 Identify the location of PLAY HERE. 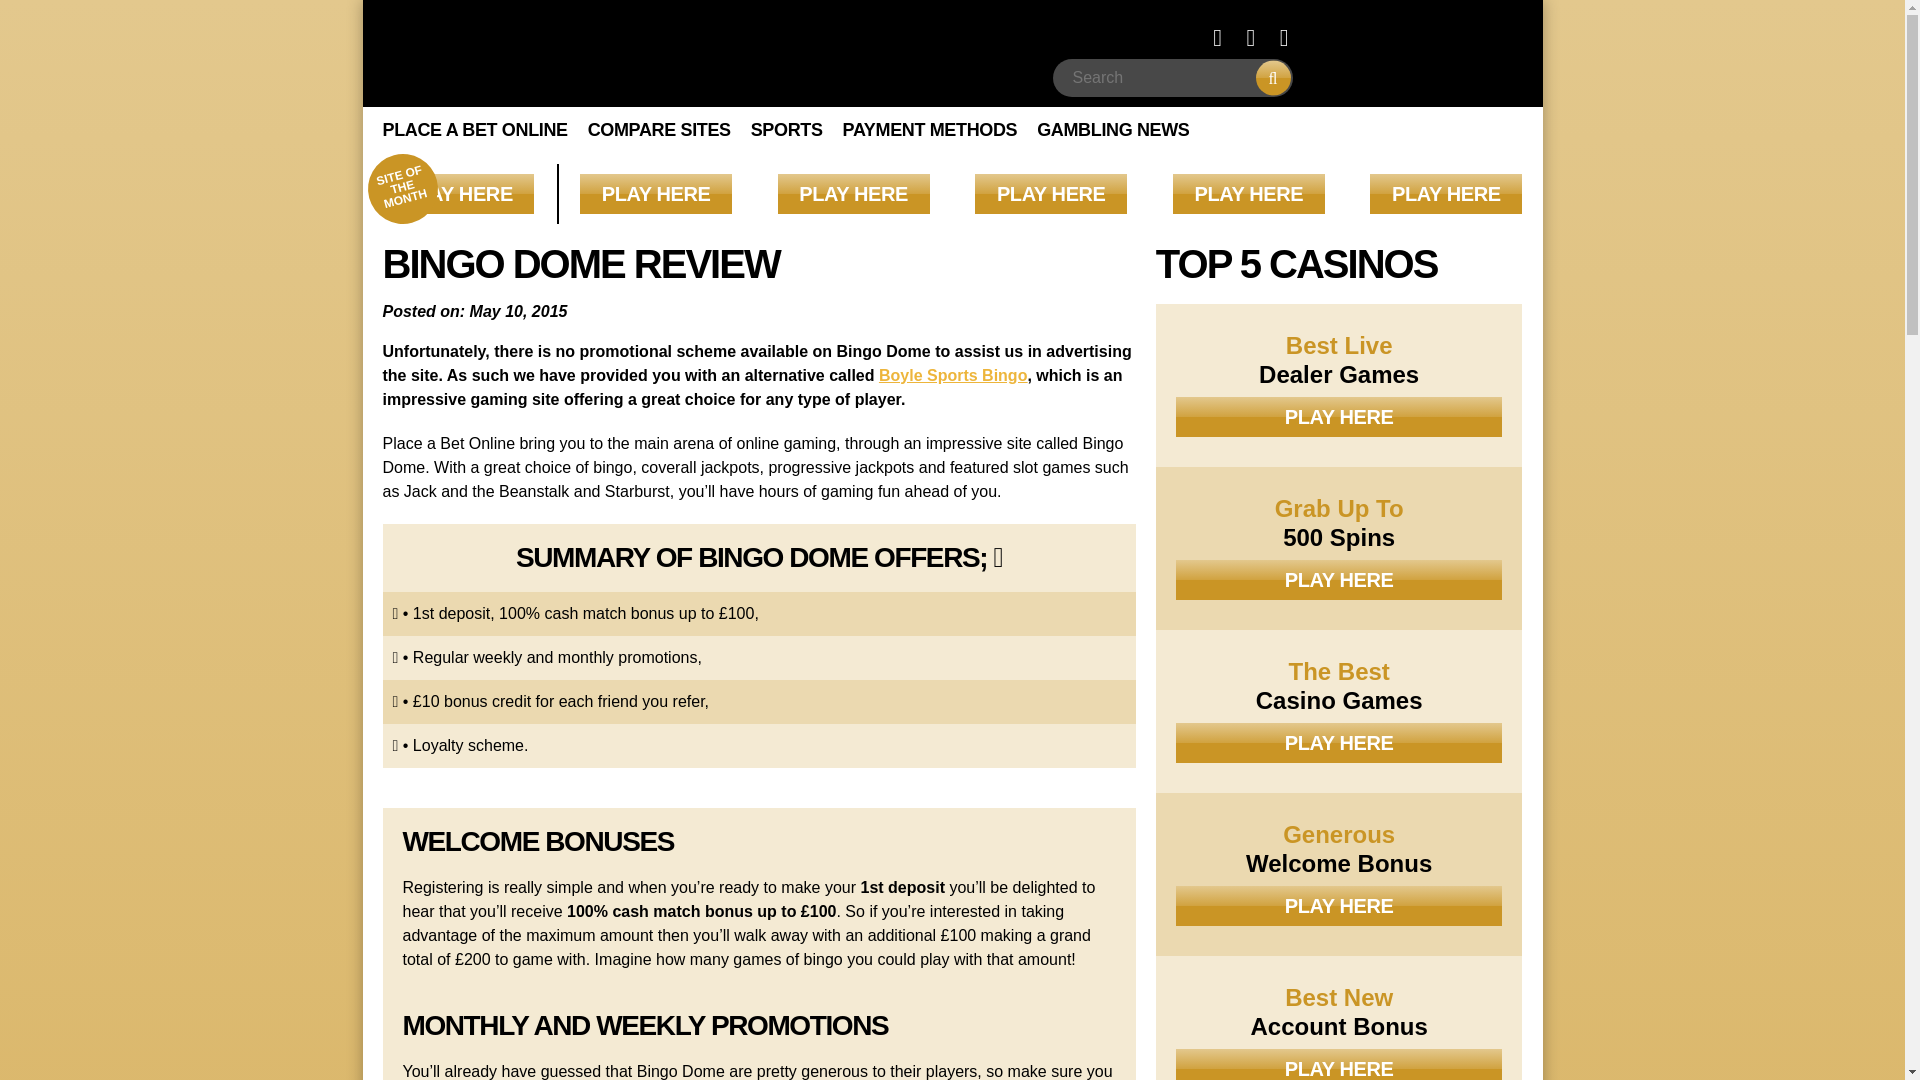
(853, 193).